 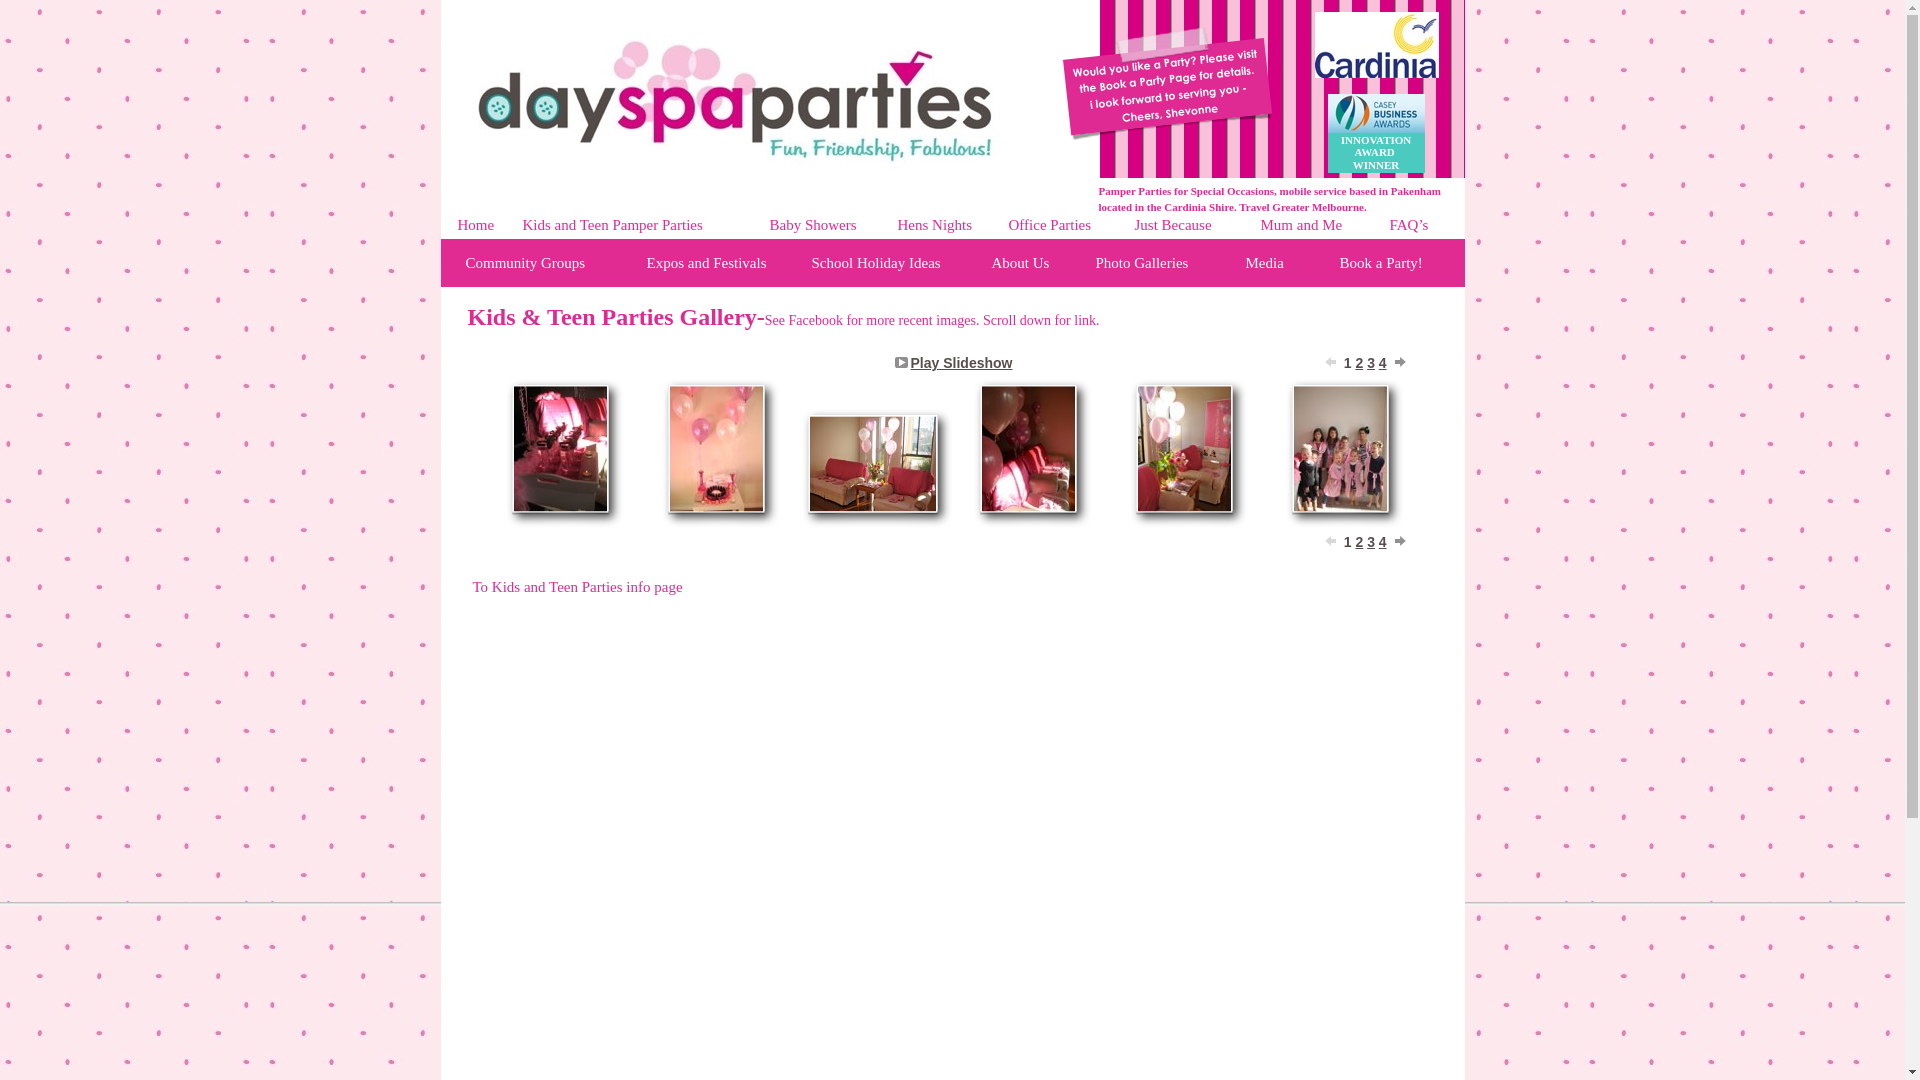 What do you see at coordinates (1265, 263) in the screenshot?
I see `Media` at bounding box center [1265, 263].